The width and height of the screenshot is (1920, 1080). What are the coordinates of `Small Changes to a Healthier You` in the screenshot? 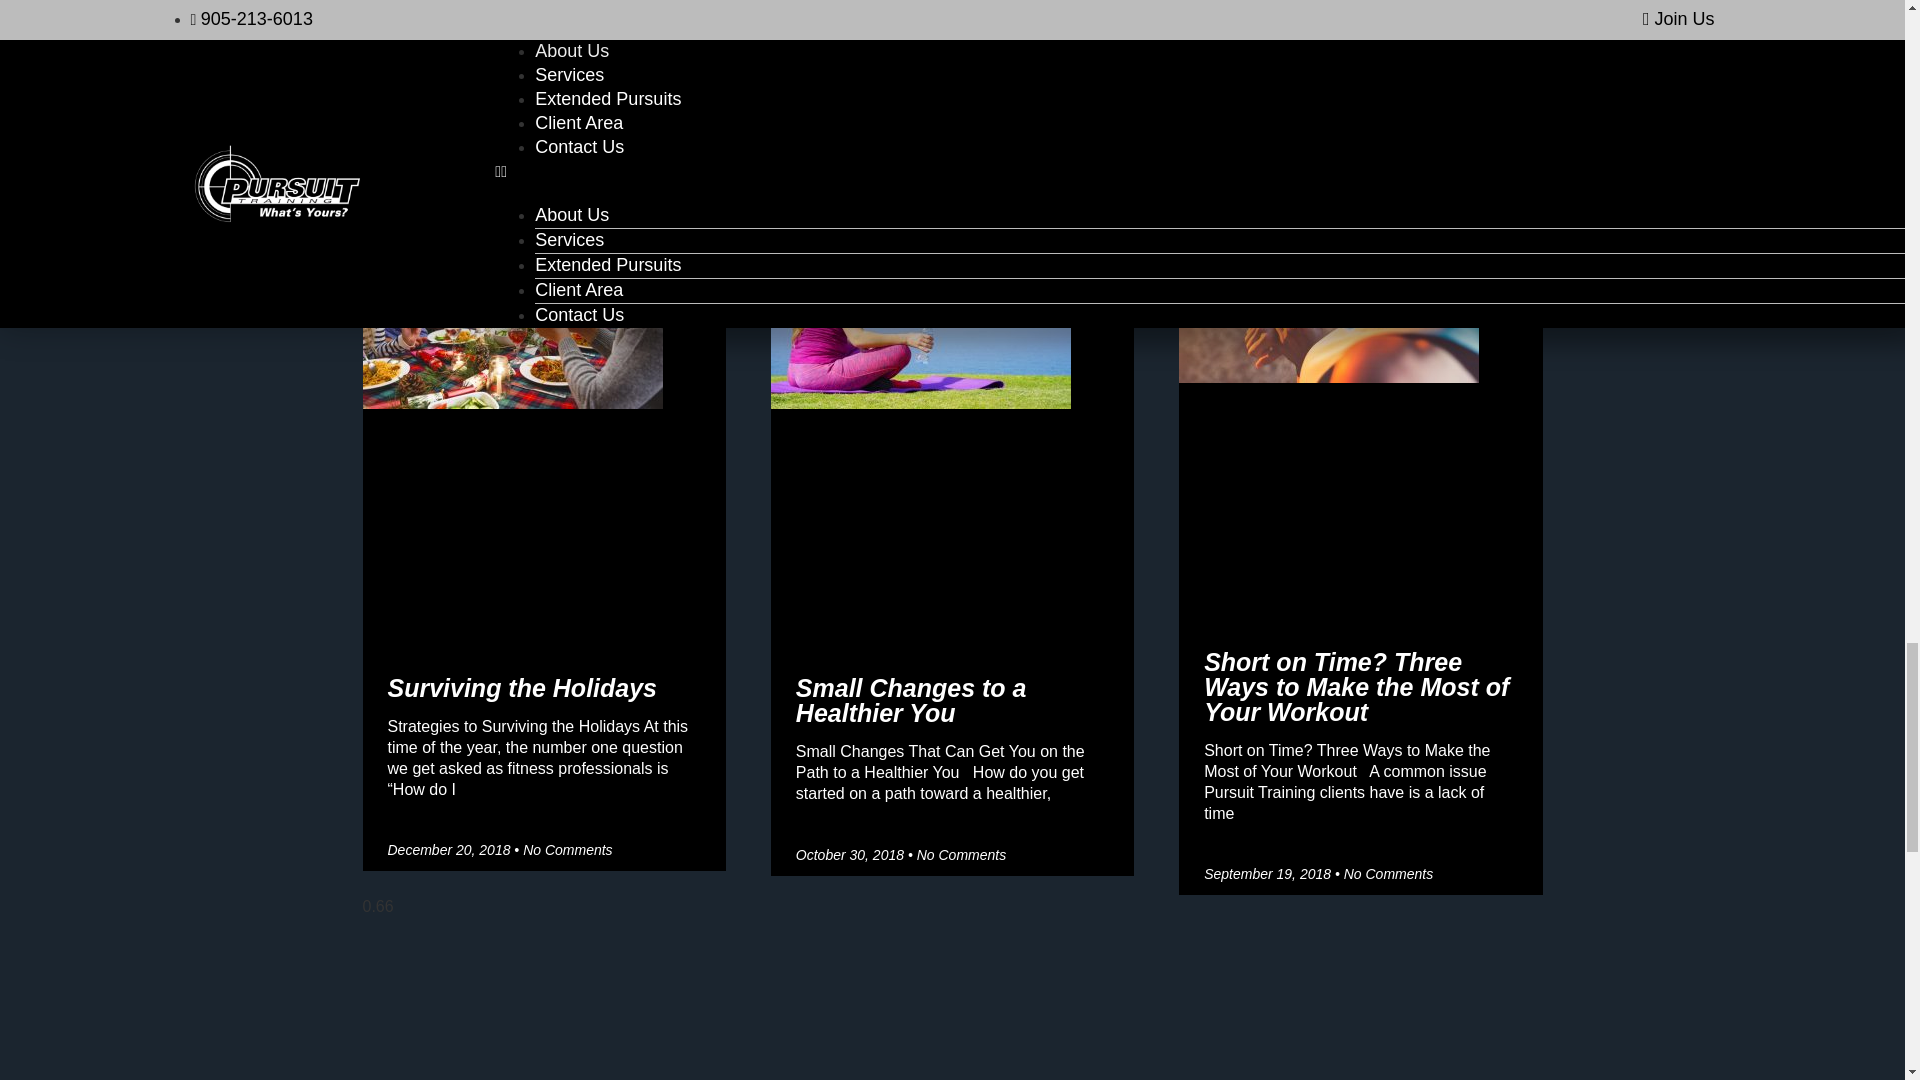 It's located at (912, 700).